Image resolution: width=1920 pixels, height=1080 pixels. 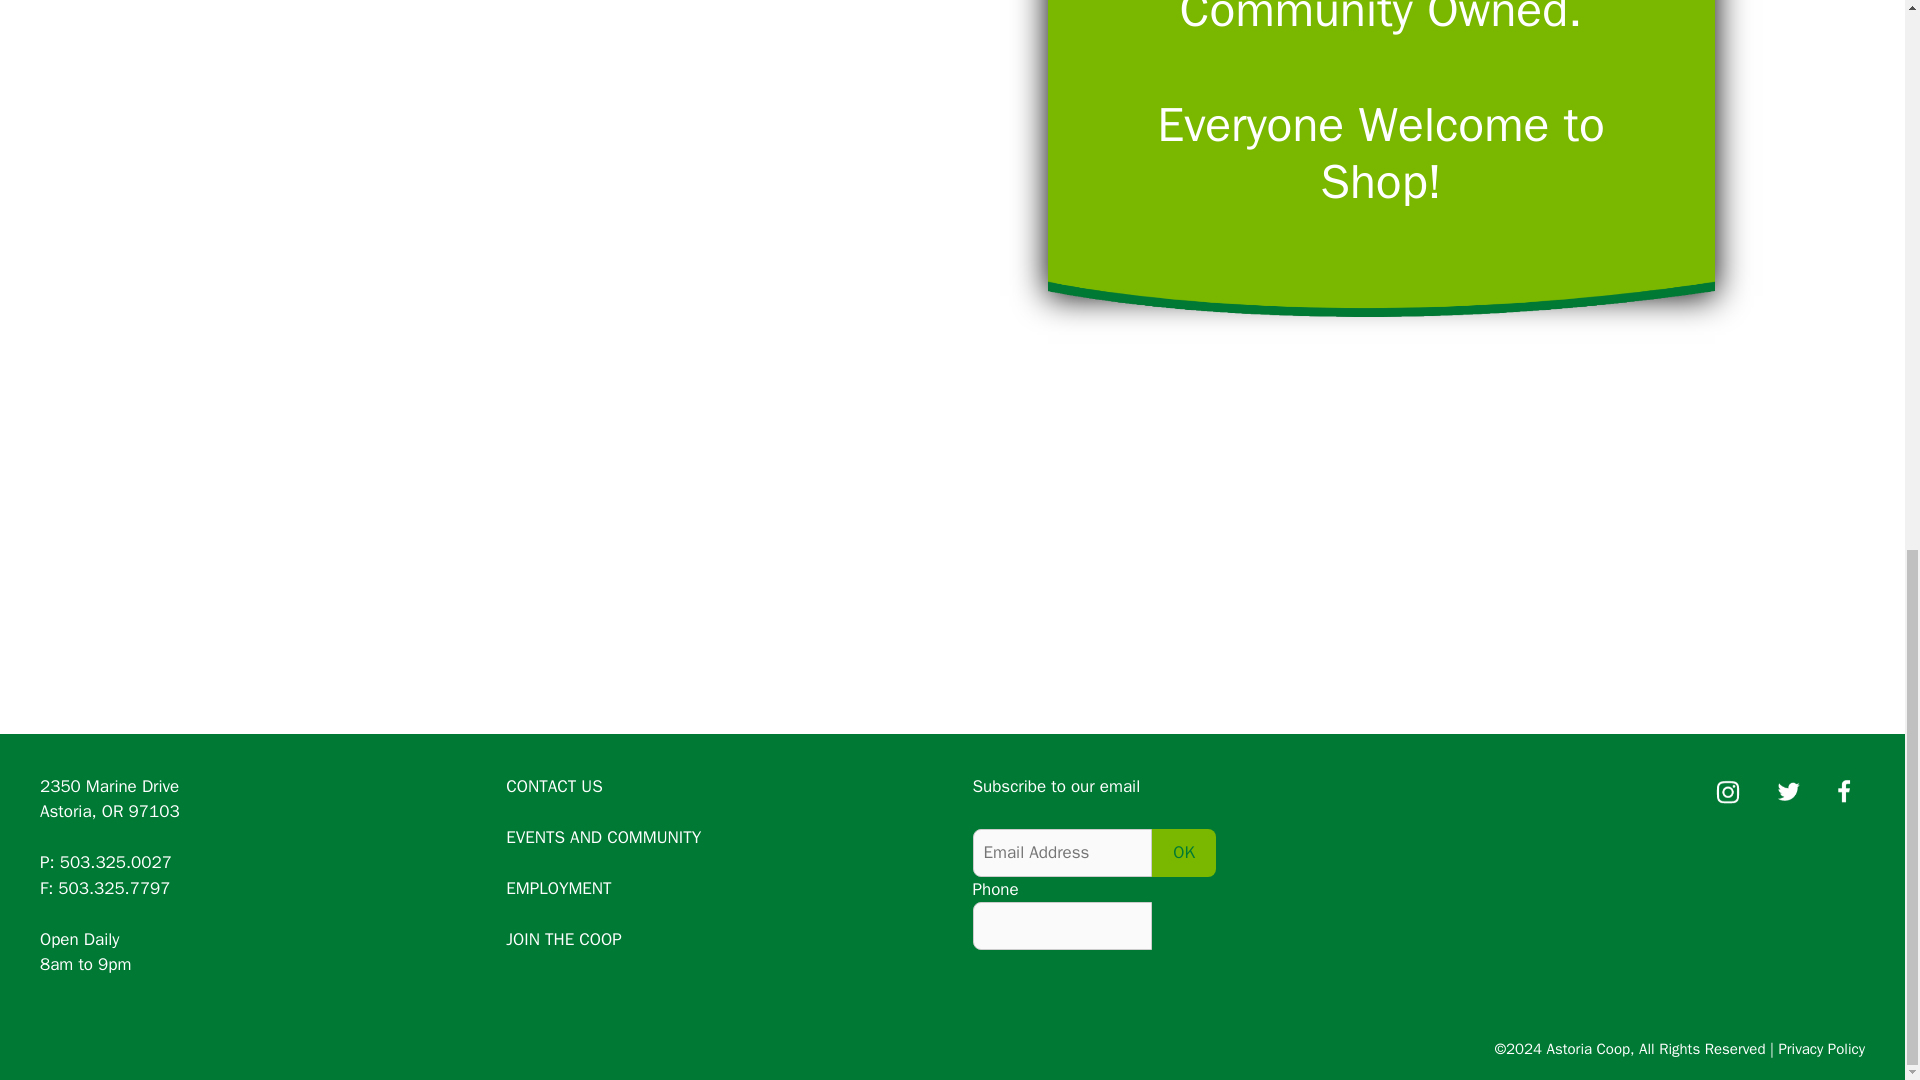 I want to click on Scroll back to top, so click(x=1855, y=908).